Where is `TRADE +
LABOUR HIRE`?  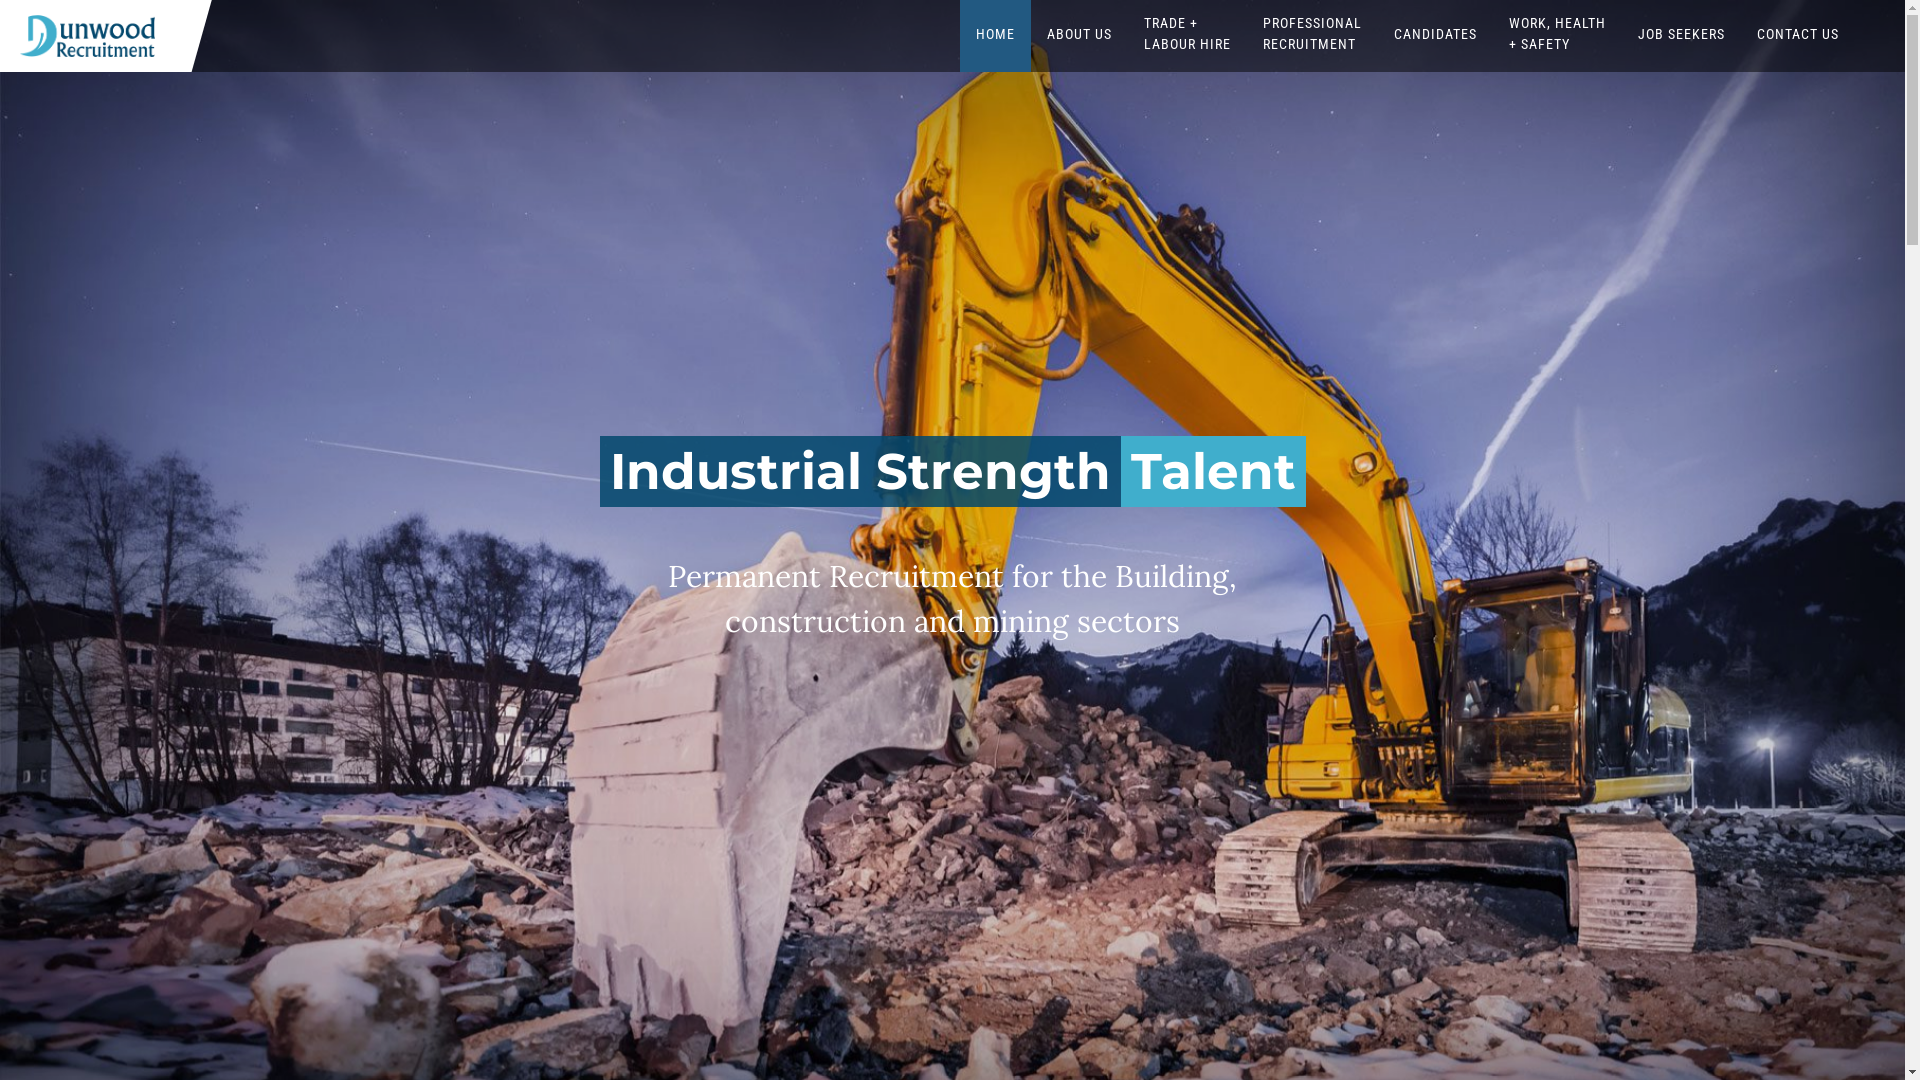
TRADE +
LABOUR HIRE is located at coordinates (1188, 34).